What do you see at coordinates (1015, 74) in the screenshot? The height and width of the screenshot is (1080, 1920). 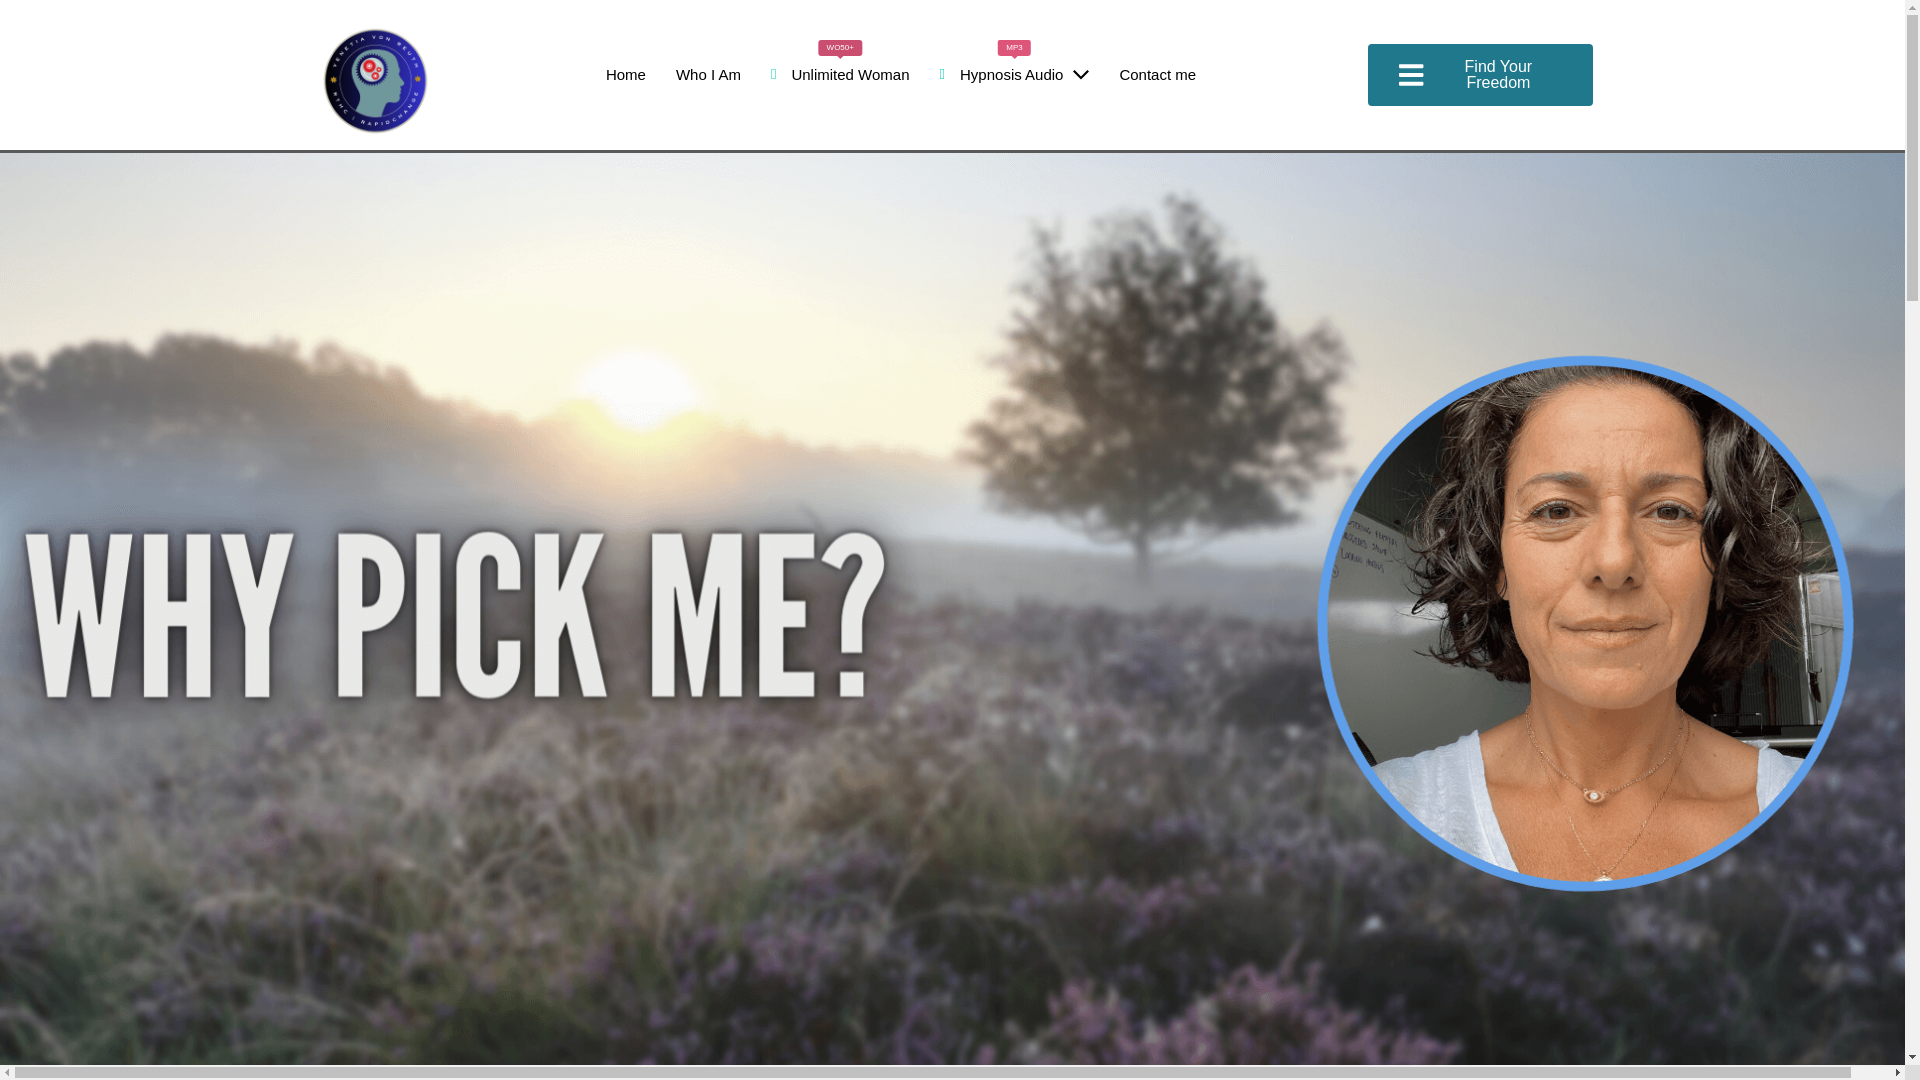 I see `Who I Am` at bounding box center [1015, 74].